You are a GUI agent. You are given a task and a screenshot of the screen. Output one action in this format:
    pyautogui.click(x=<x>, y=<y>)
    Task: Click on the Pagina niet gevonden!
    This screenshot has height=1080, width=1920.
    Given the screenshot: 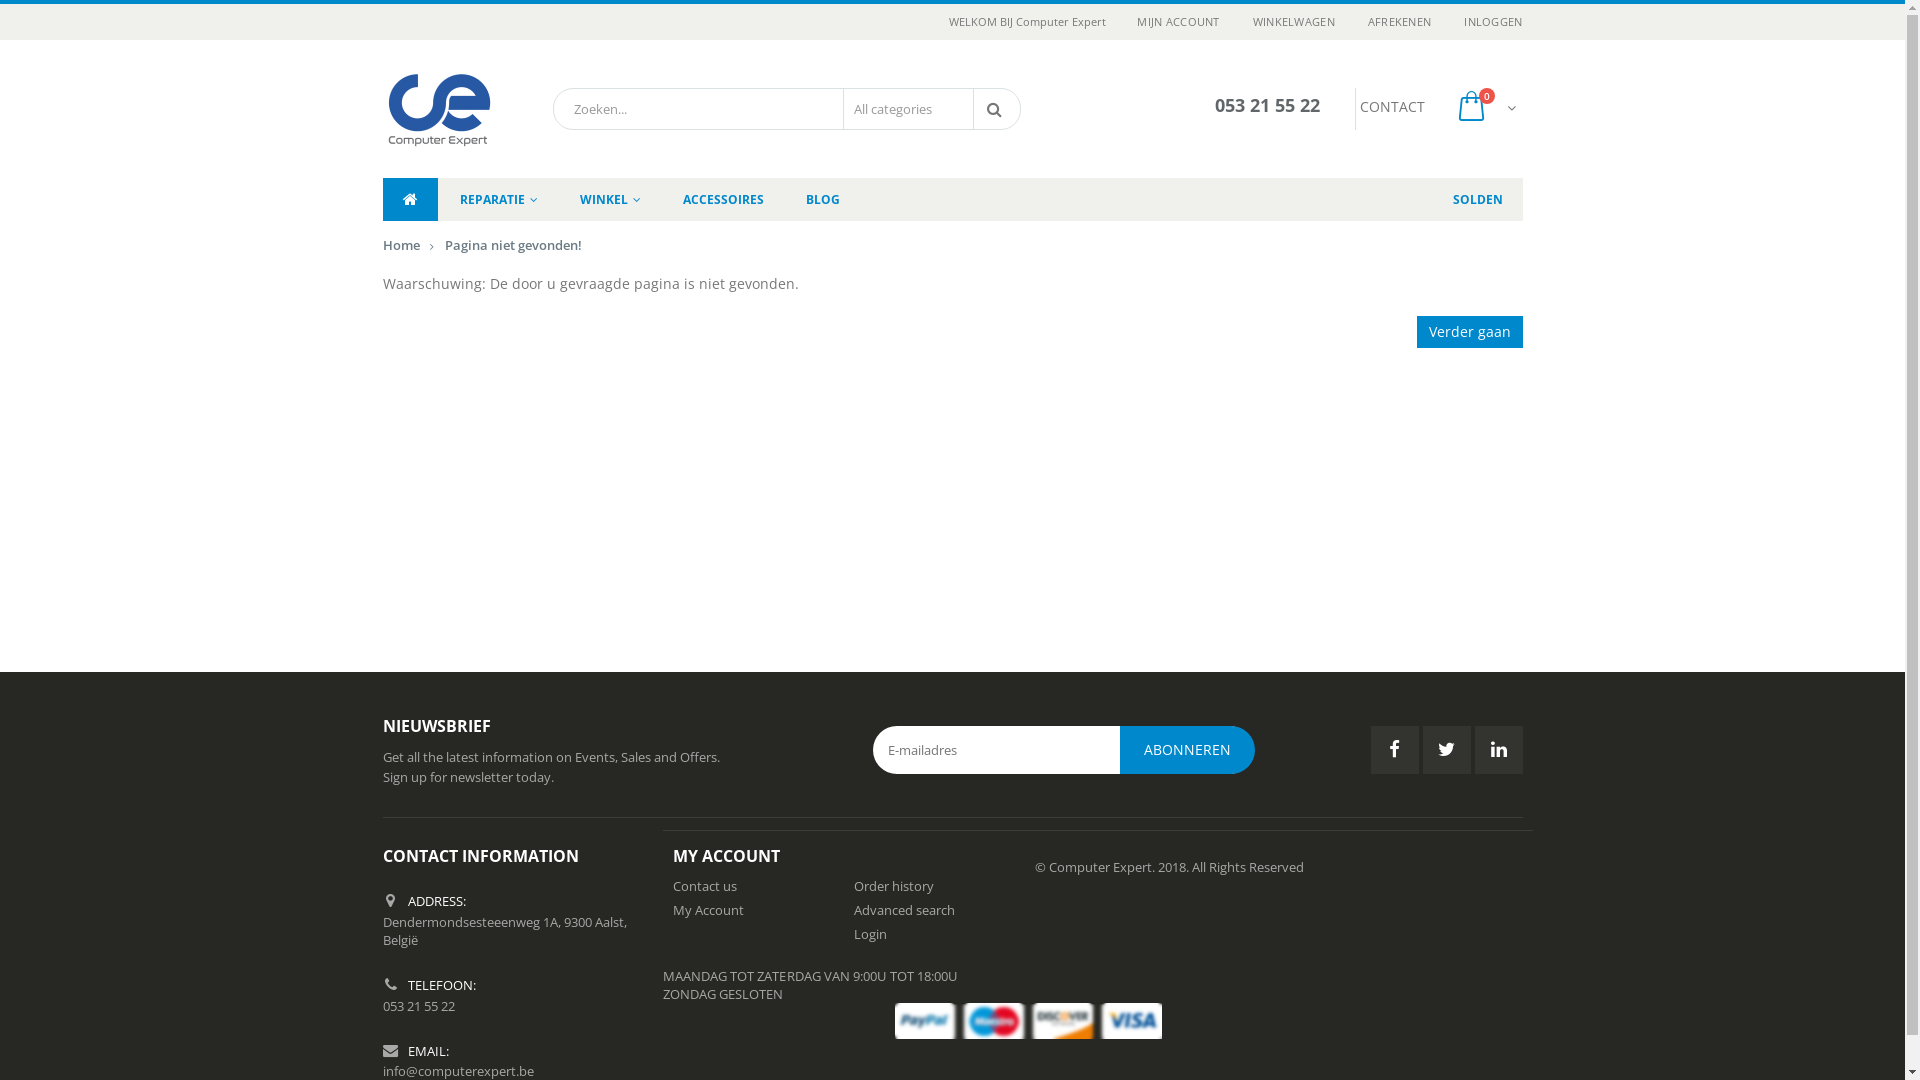 What is the action you would take?
    pyautogui.click(x=512, y=245)
    